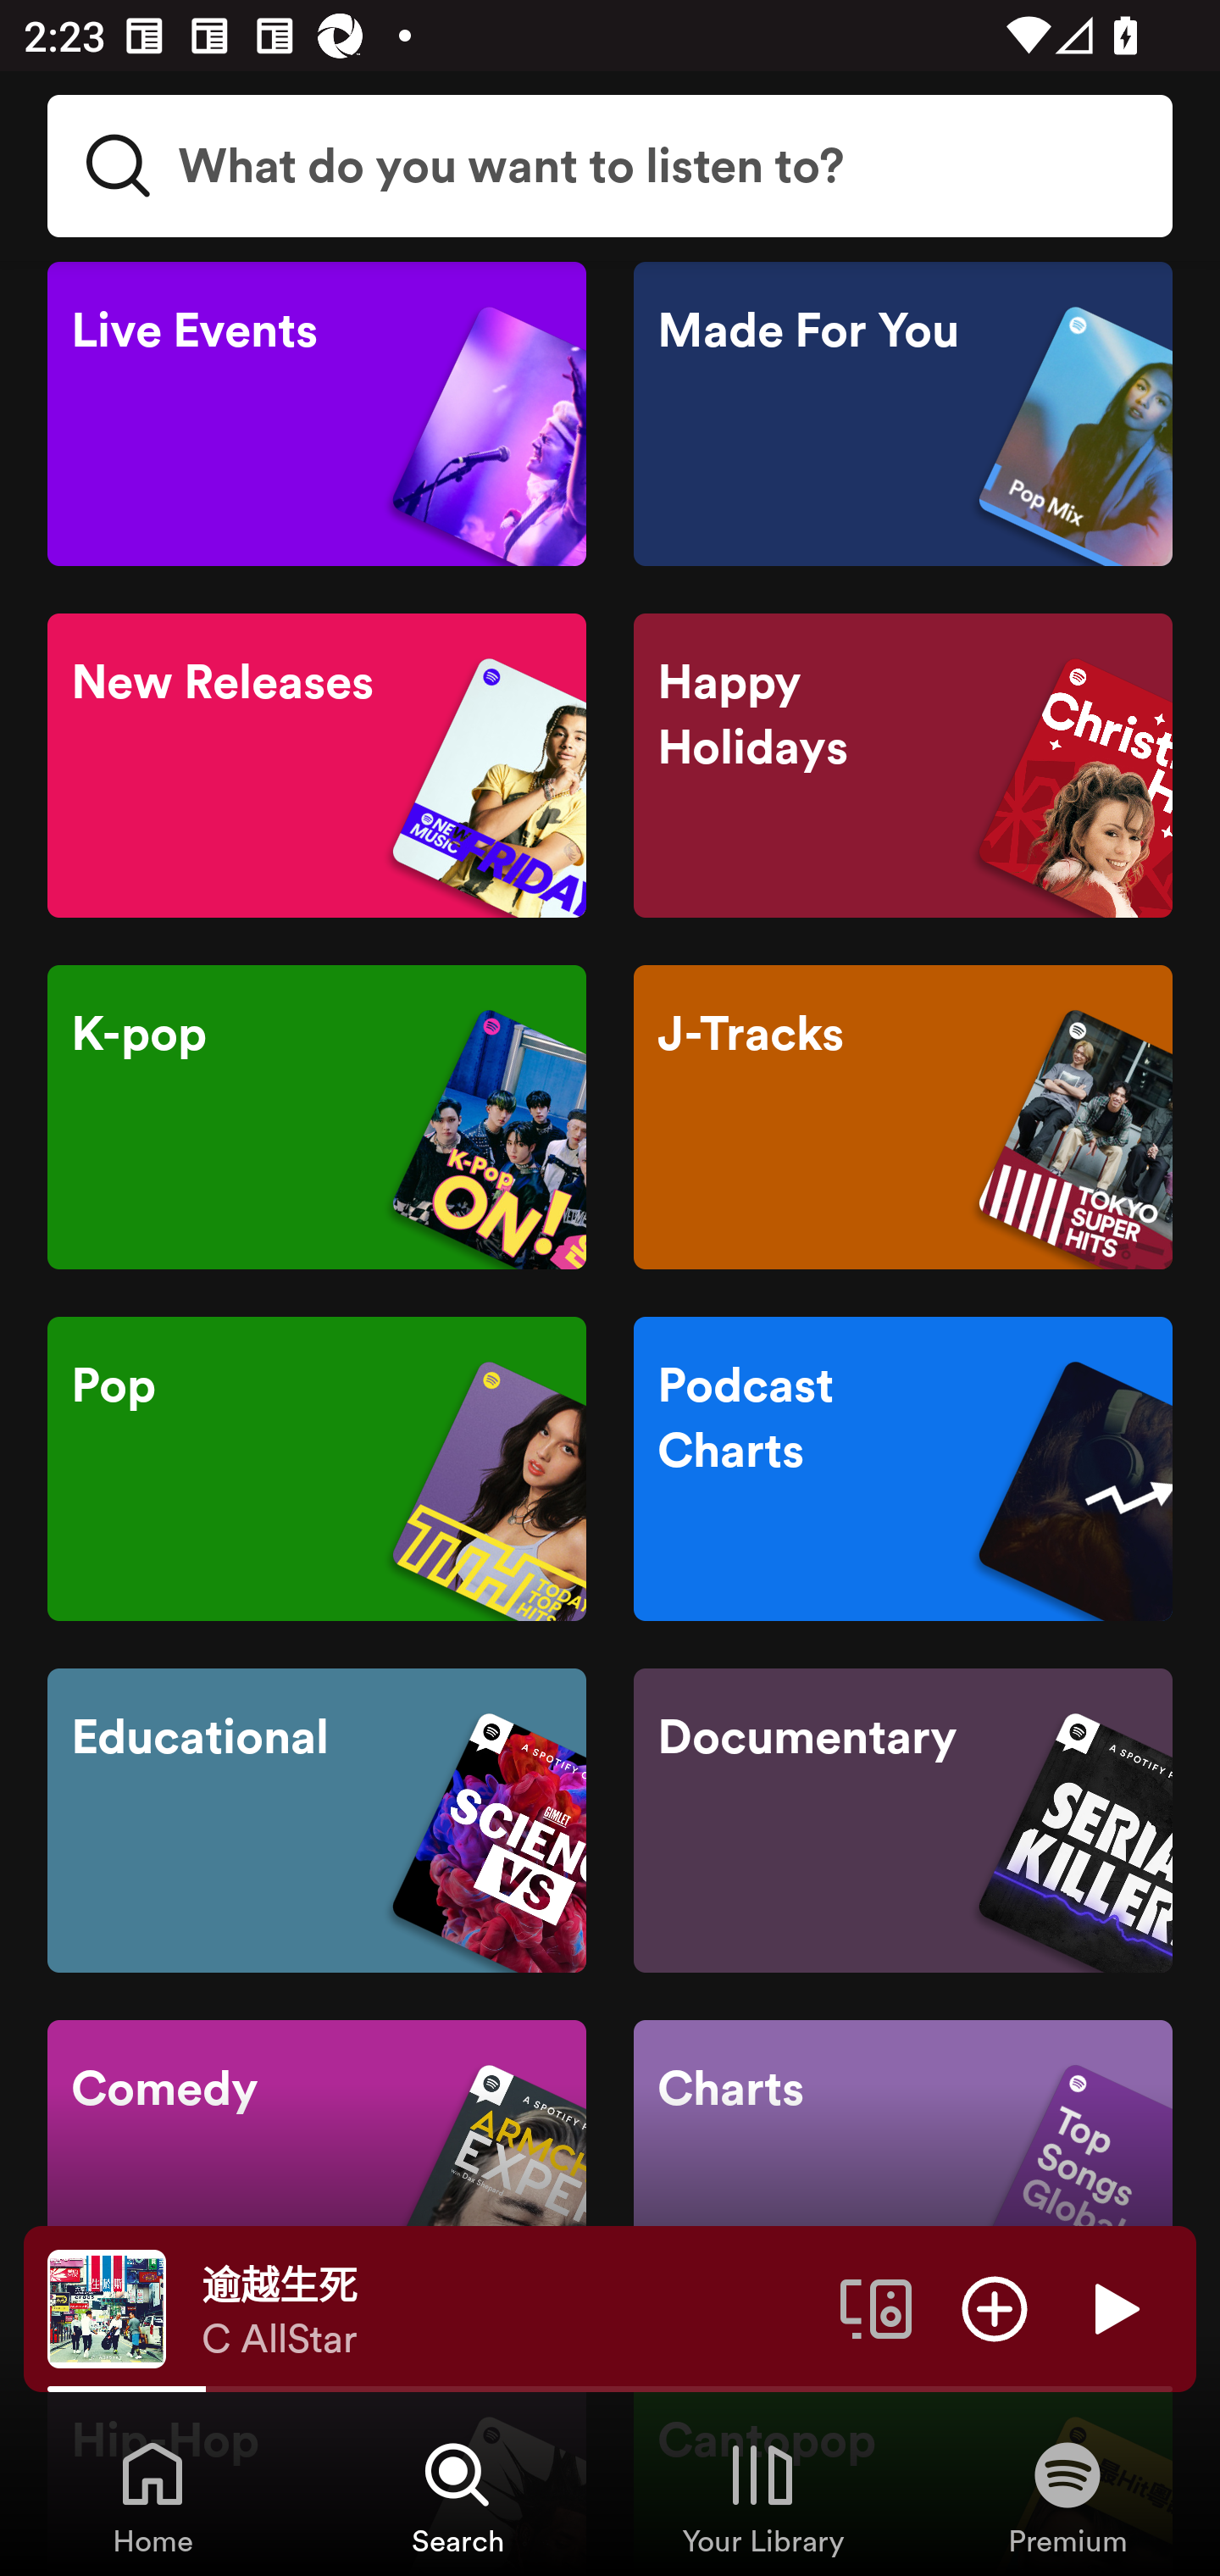 The width and height of the screenshot is (1220, 2576). Describe the element at coordinates (902, 414) in the screenshot. I see `Made For You` at that location.